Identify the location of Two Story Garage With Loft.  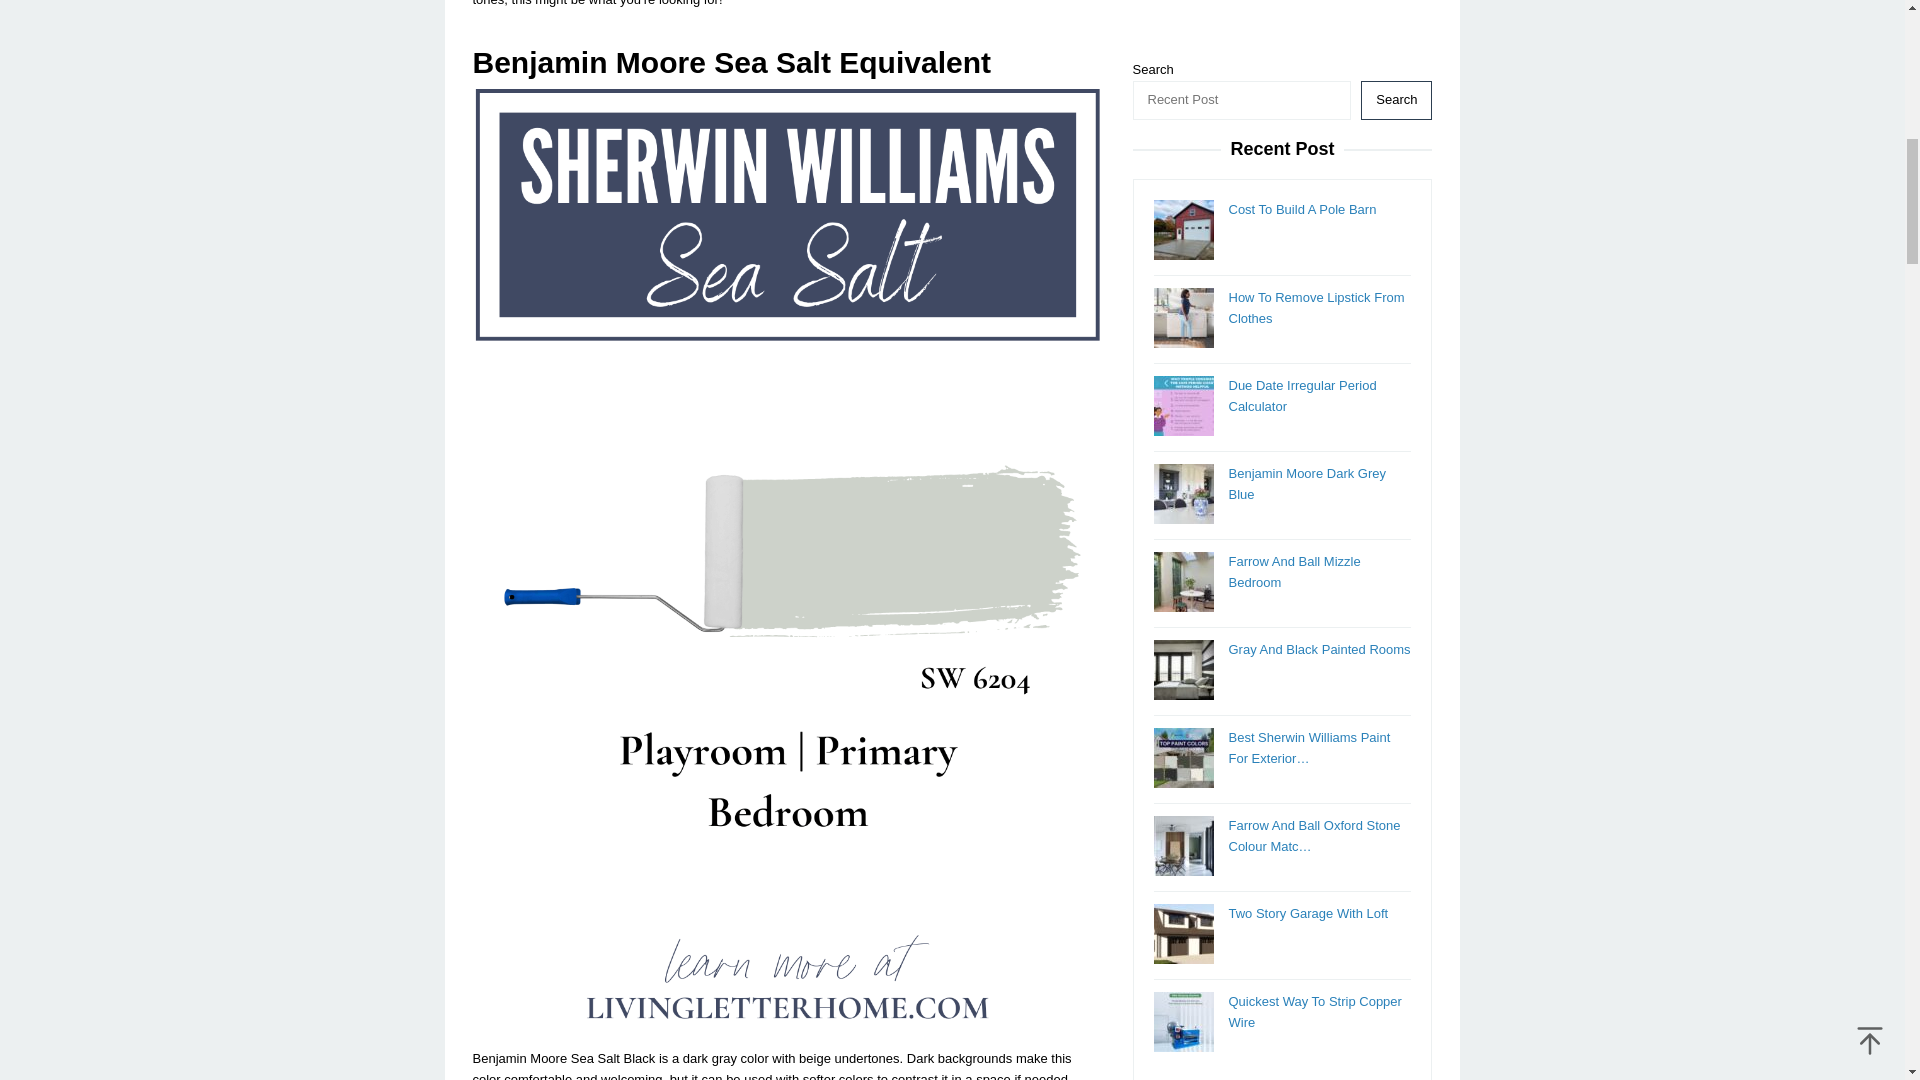
(1308, 308).